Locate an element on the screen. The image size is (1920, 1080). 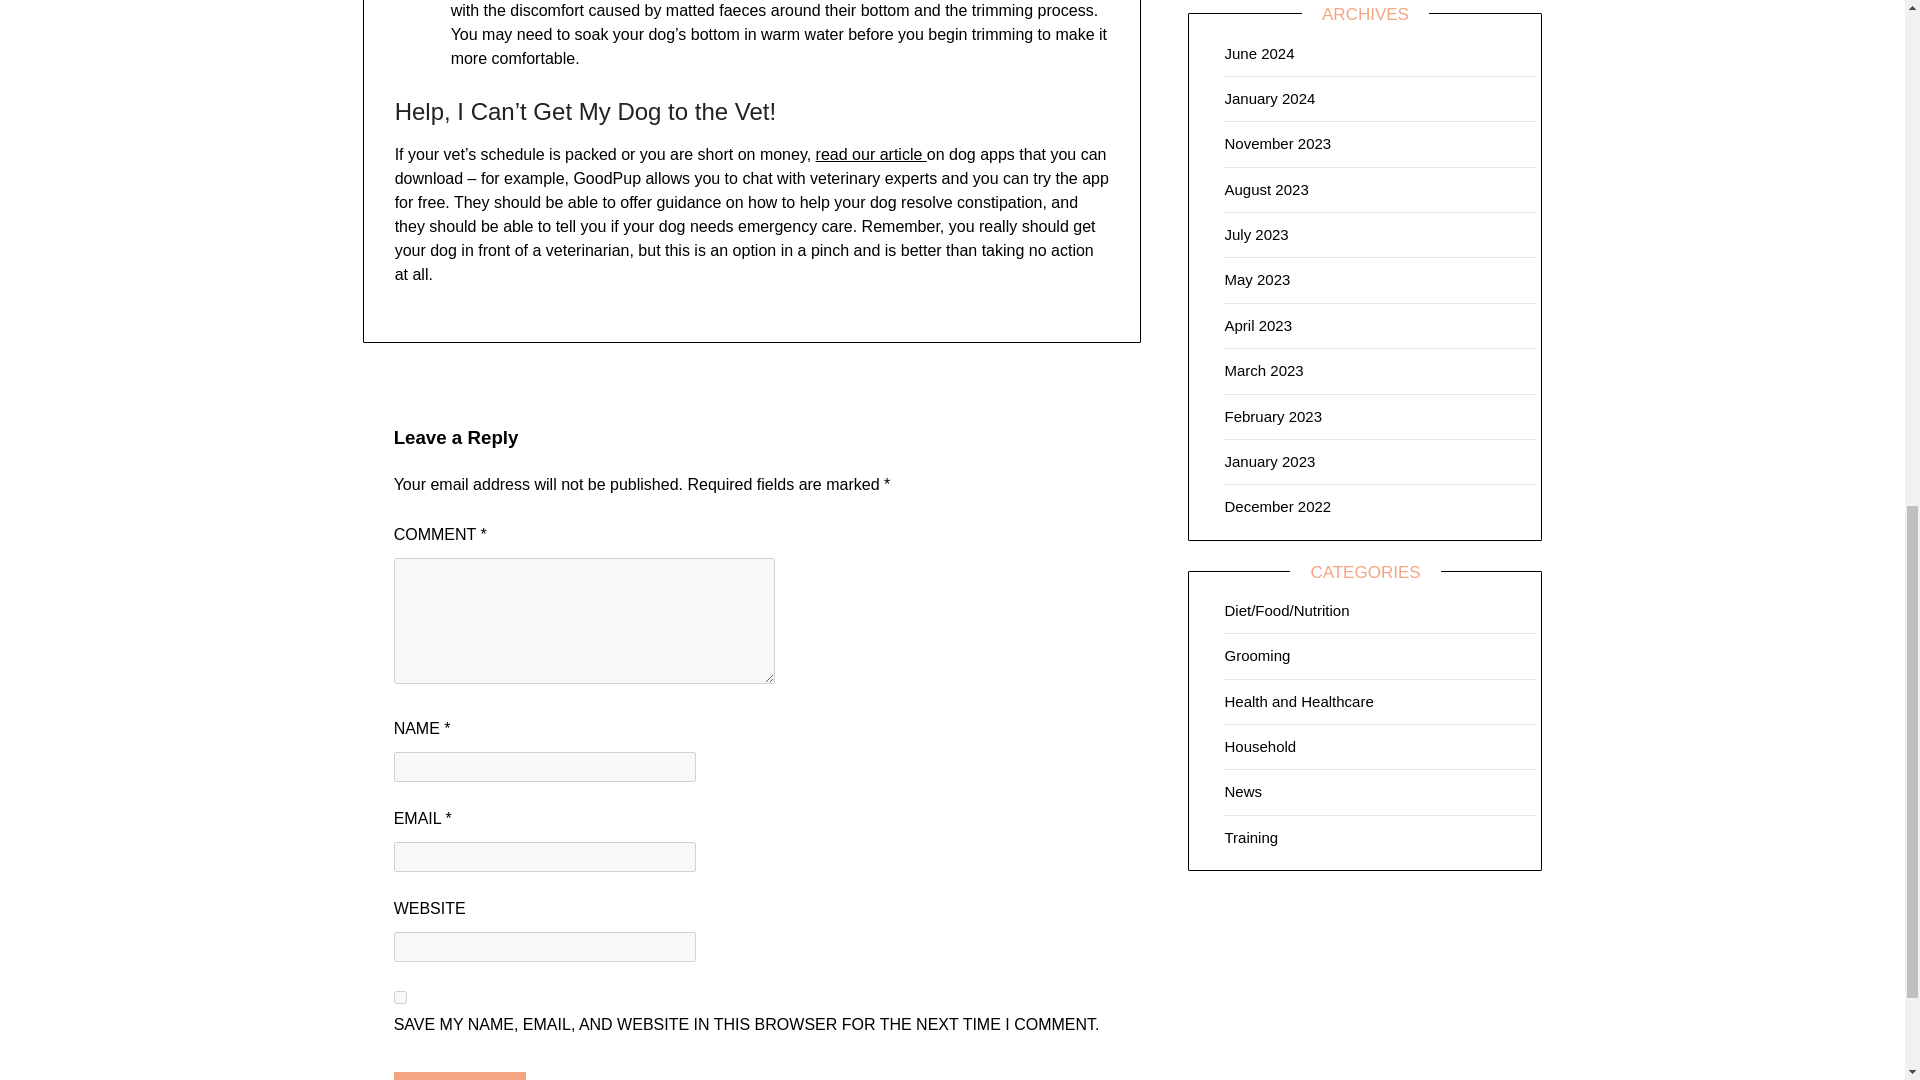
November 2023 is located at coordinates (1277, 144).